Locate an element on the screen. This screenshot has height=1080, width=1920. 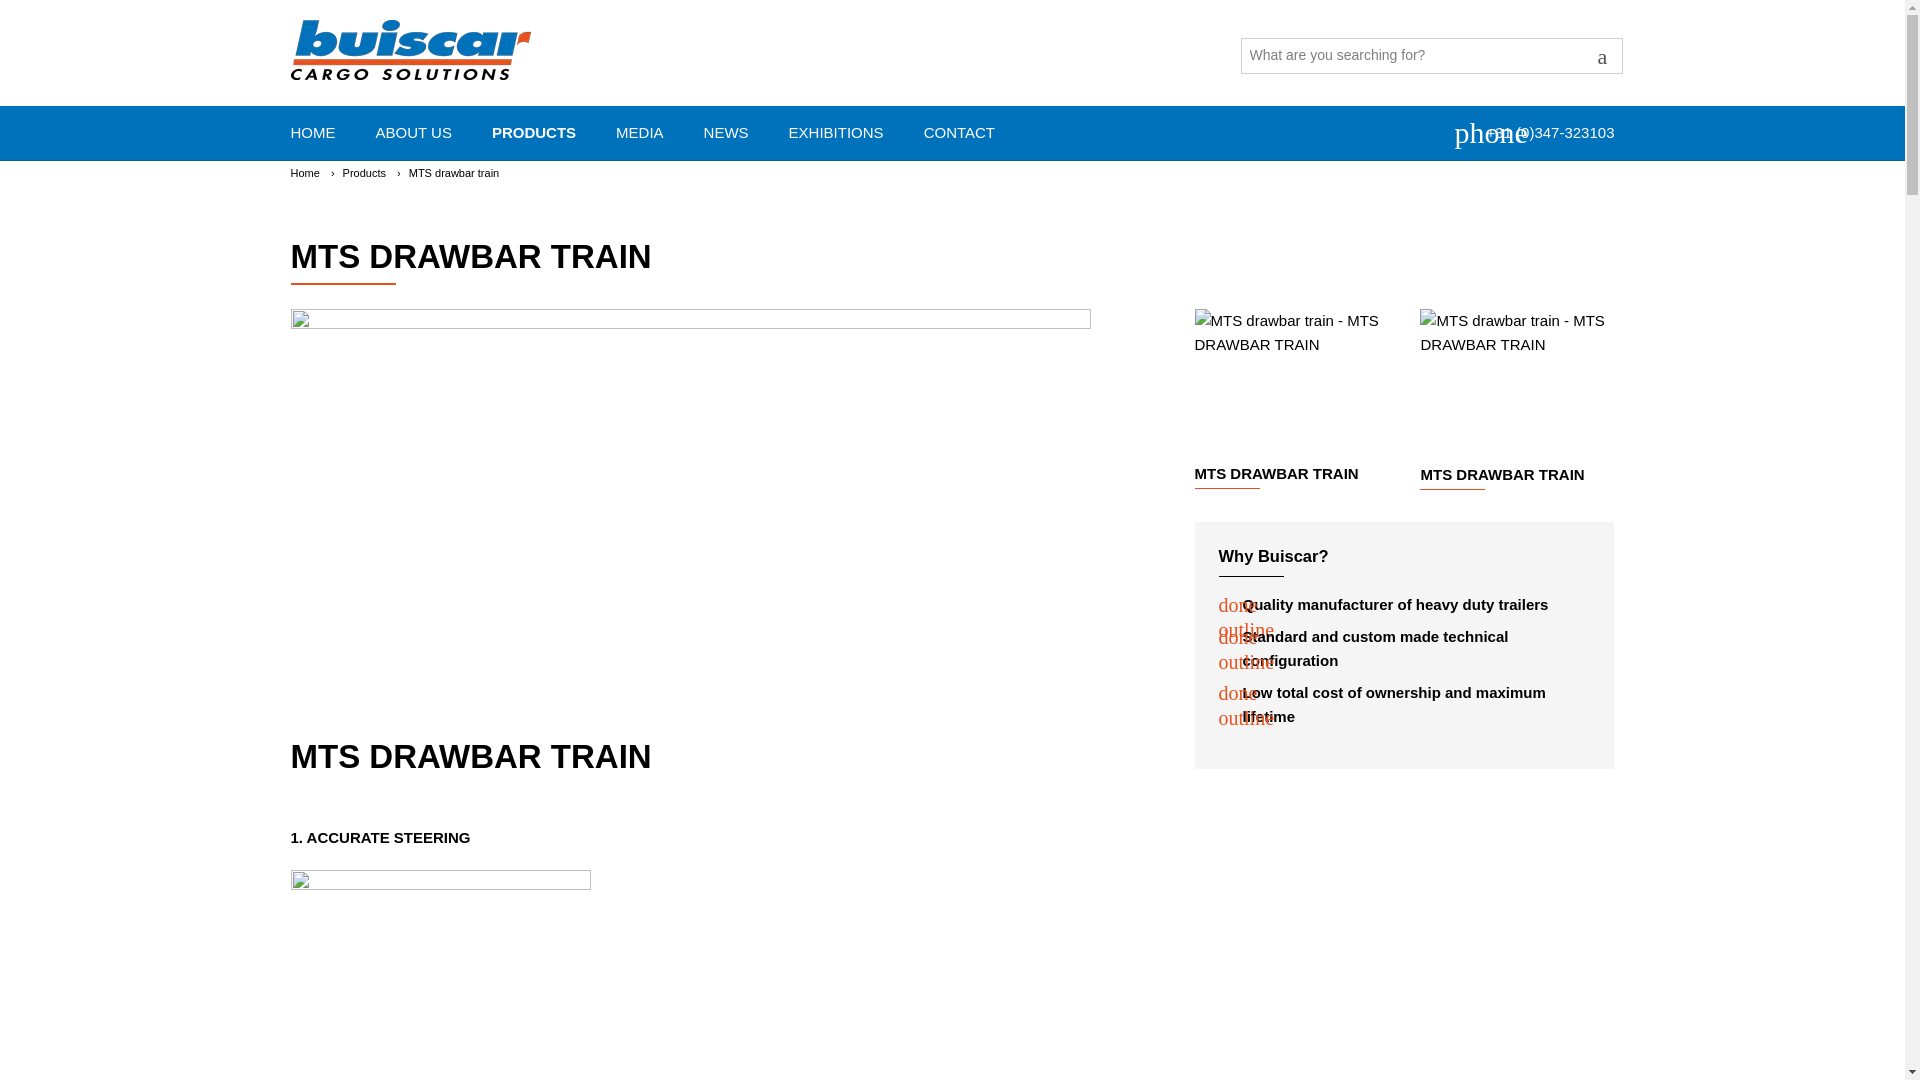
Call us directly is located at coordinates (1534, 132).